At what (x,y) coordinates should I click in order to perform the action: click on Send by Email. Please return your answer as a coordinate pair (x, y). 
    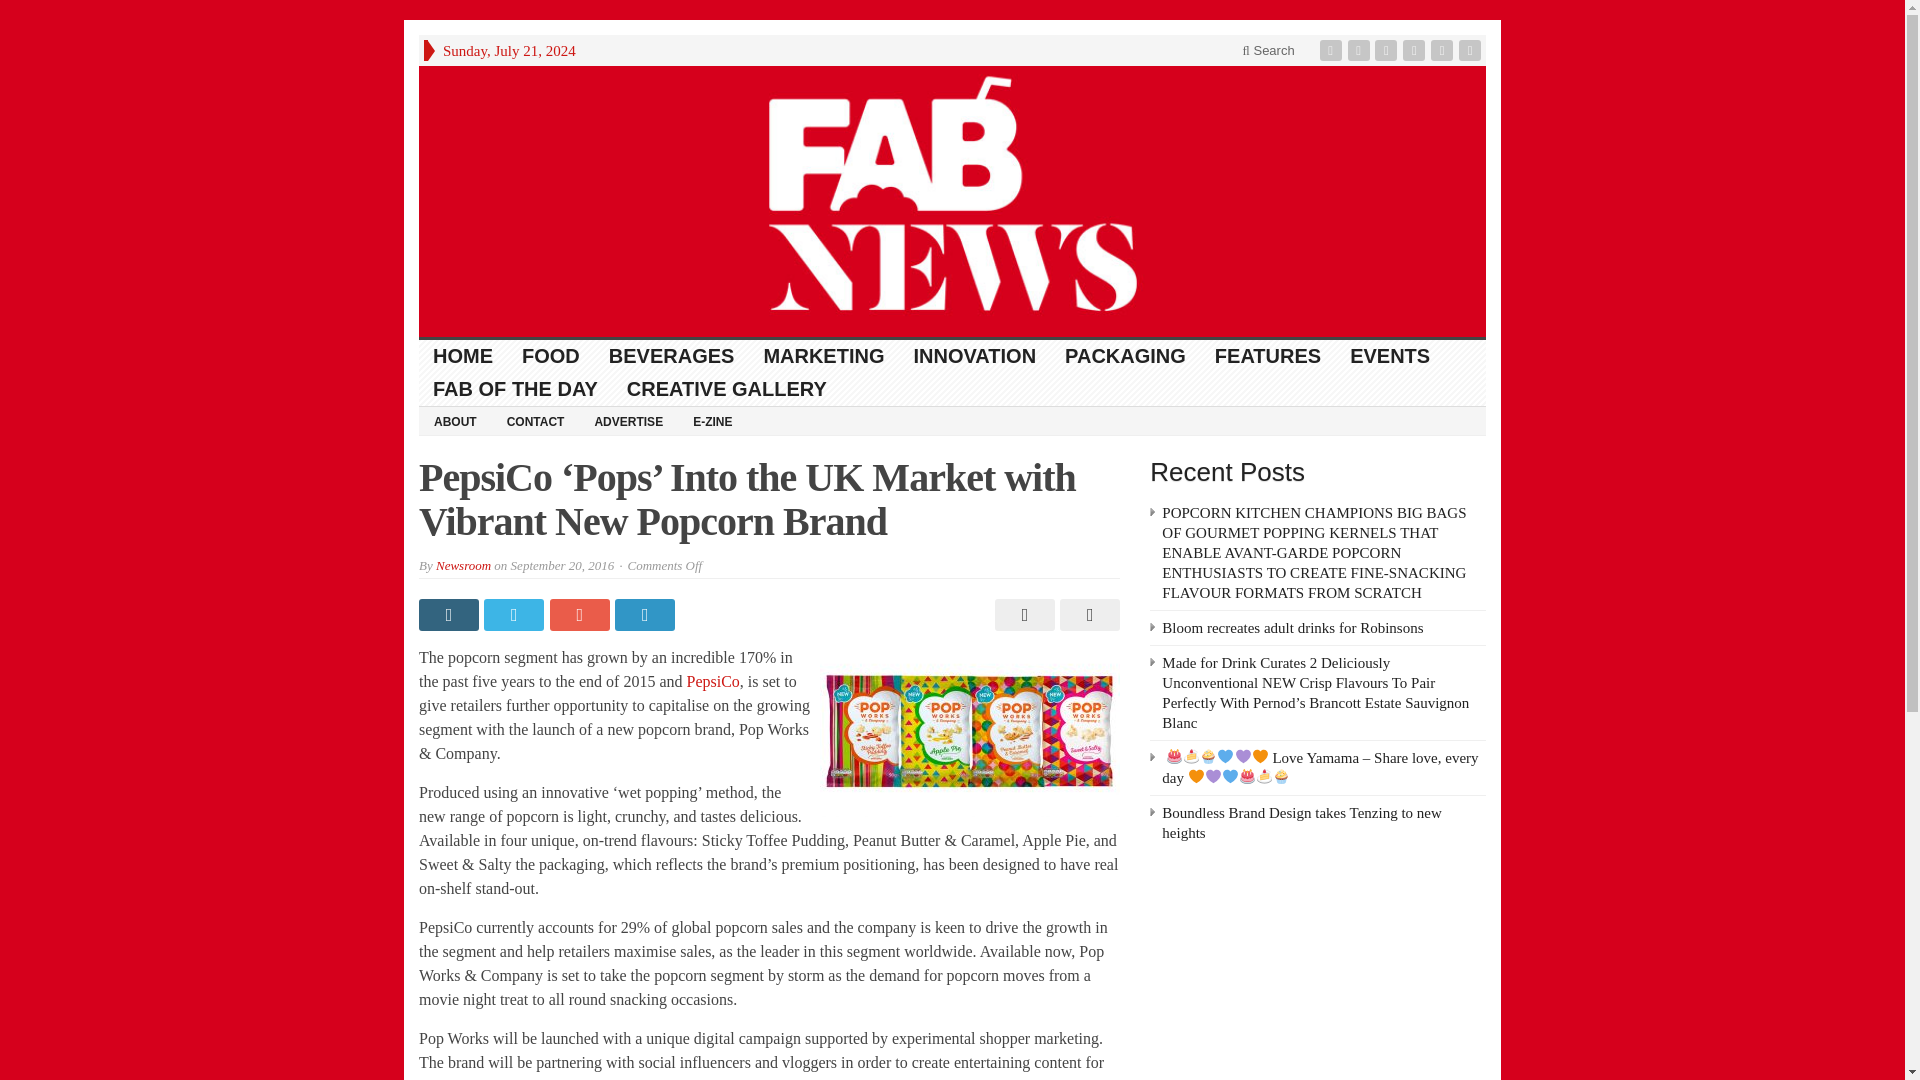
    Looking at the image, I should click on (1086, 614).